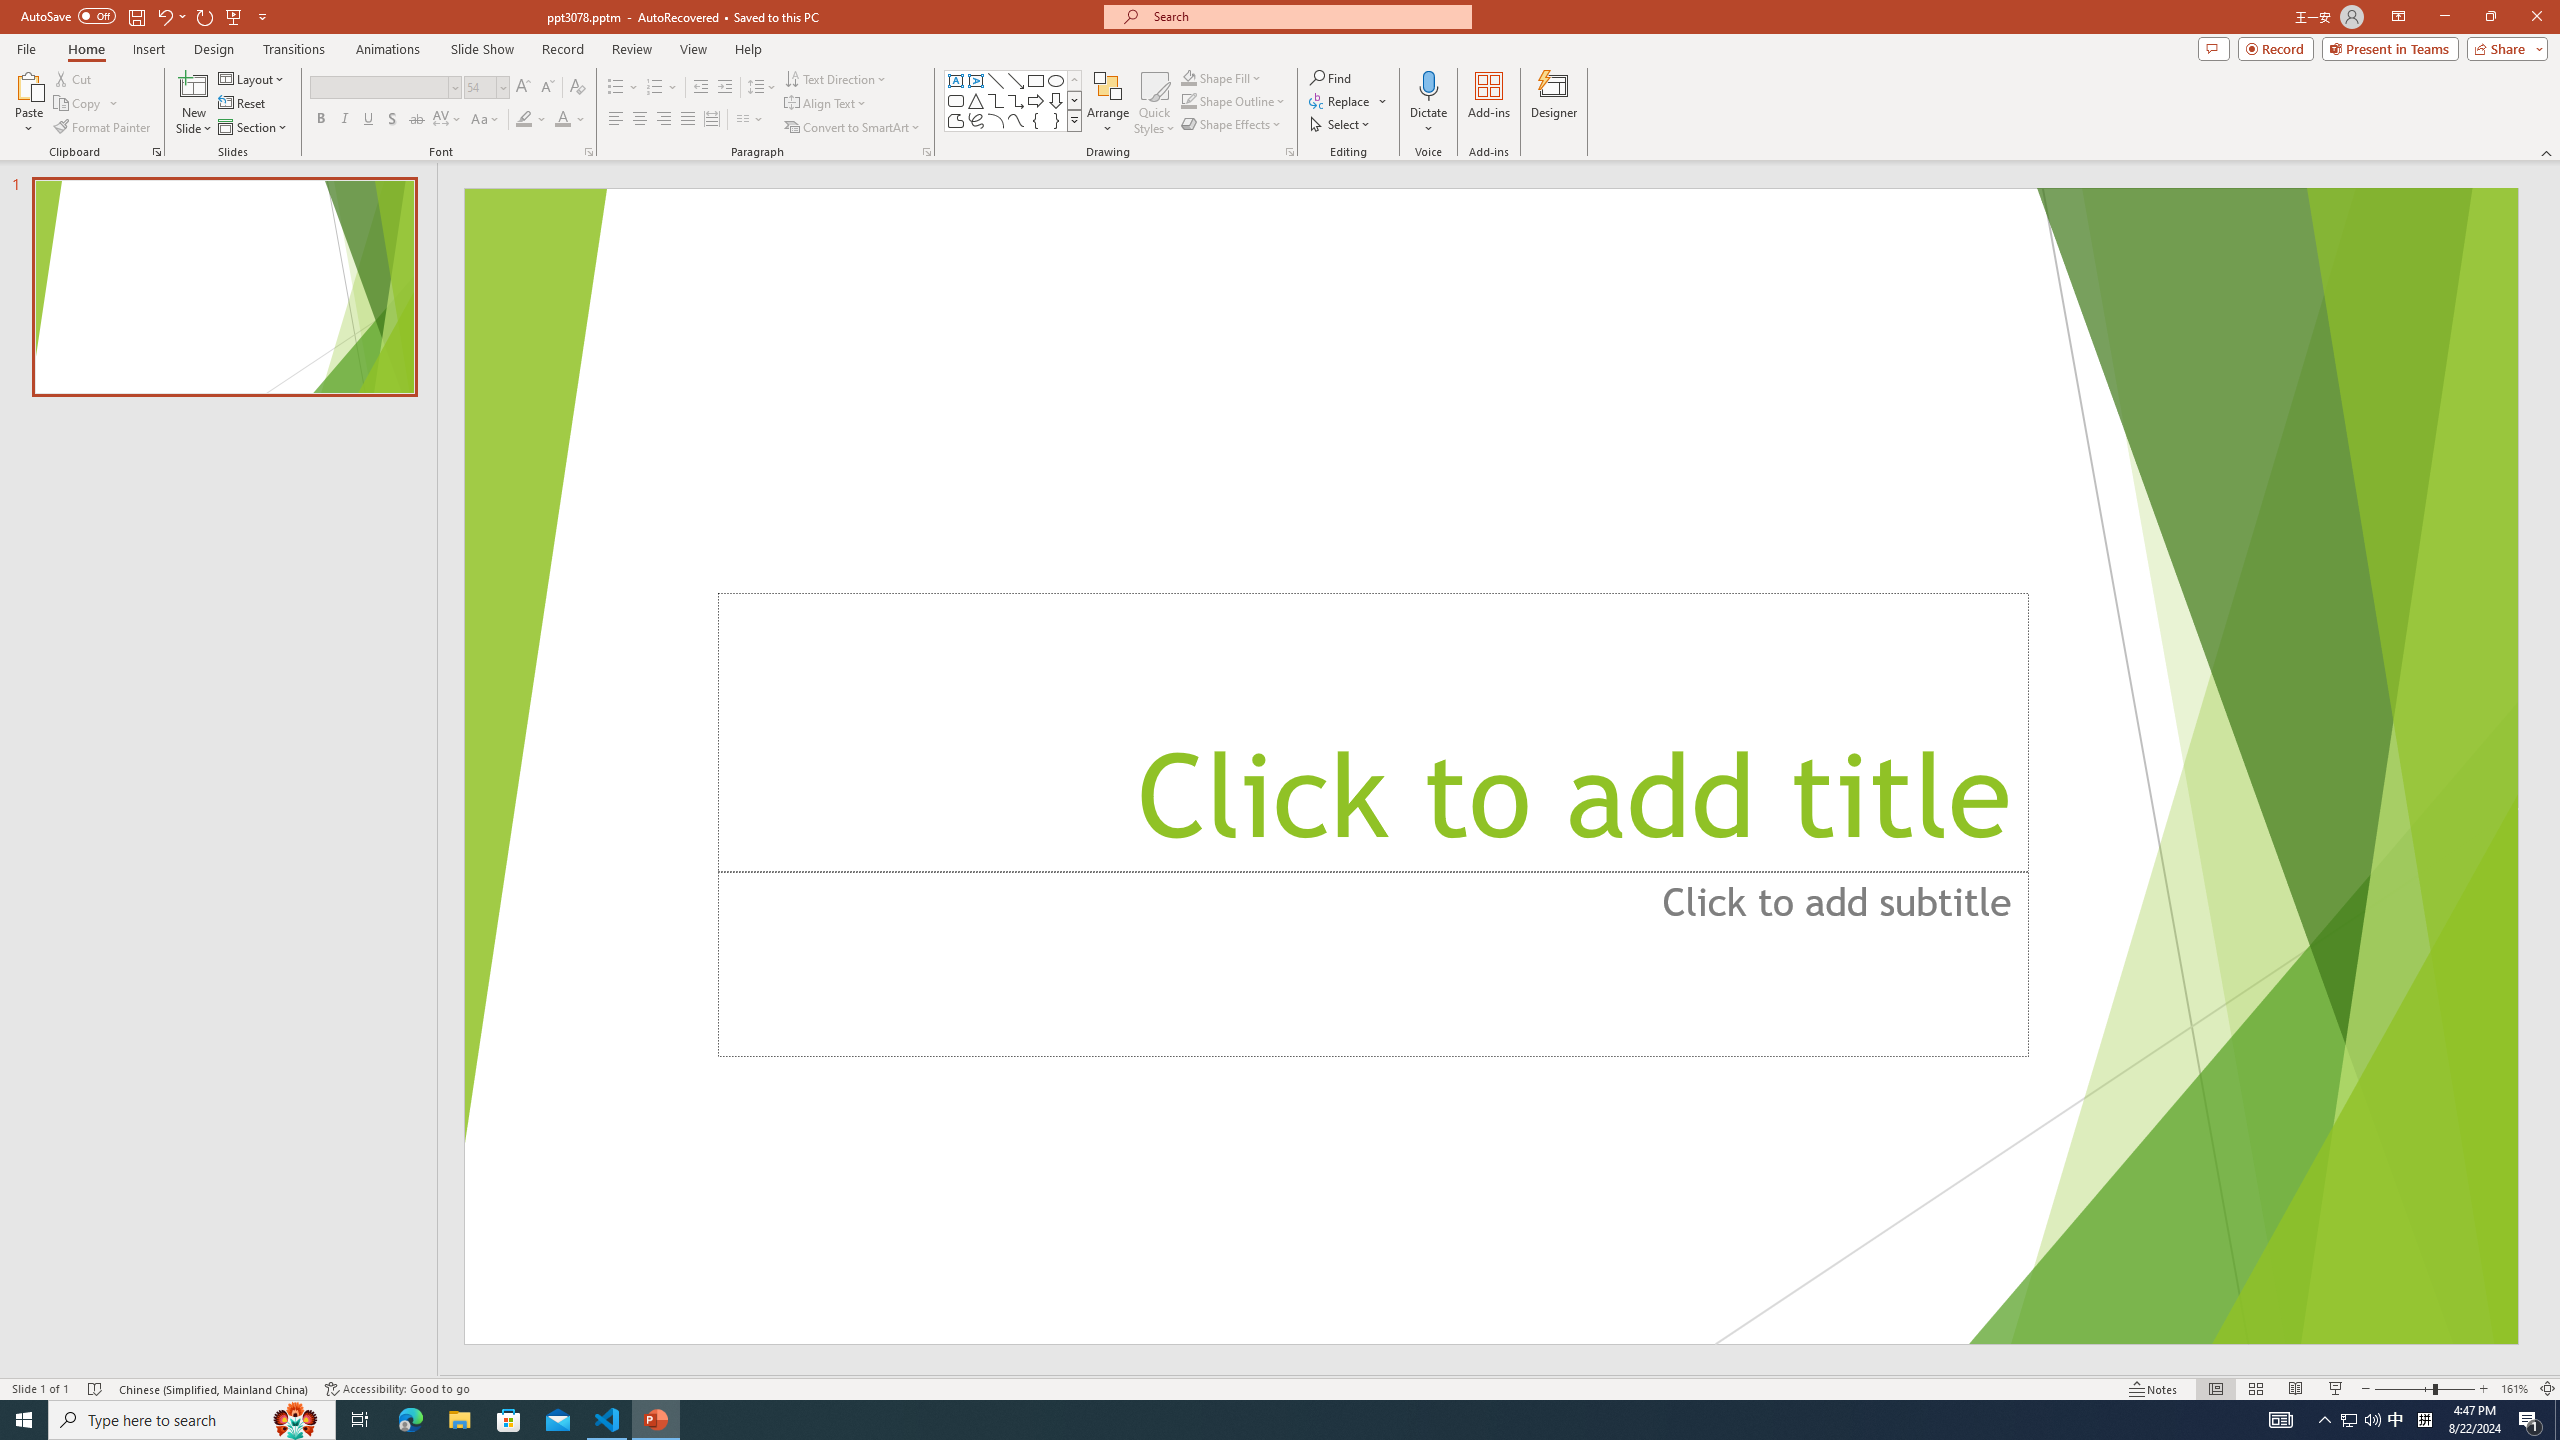  I want to click on Vertical Text Box, so click(975, 80).